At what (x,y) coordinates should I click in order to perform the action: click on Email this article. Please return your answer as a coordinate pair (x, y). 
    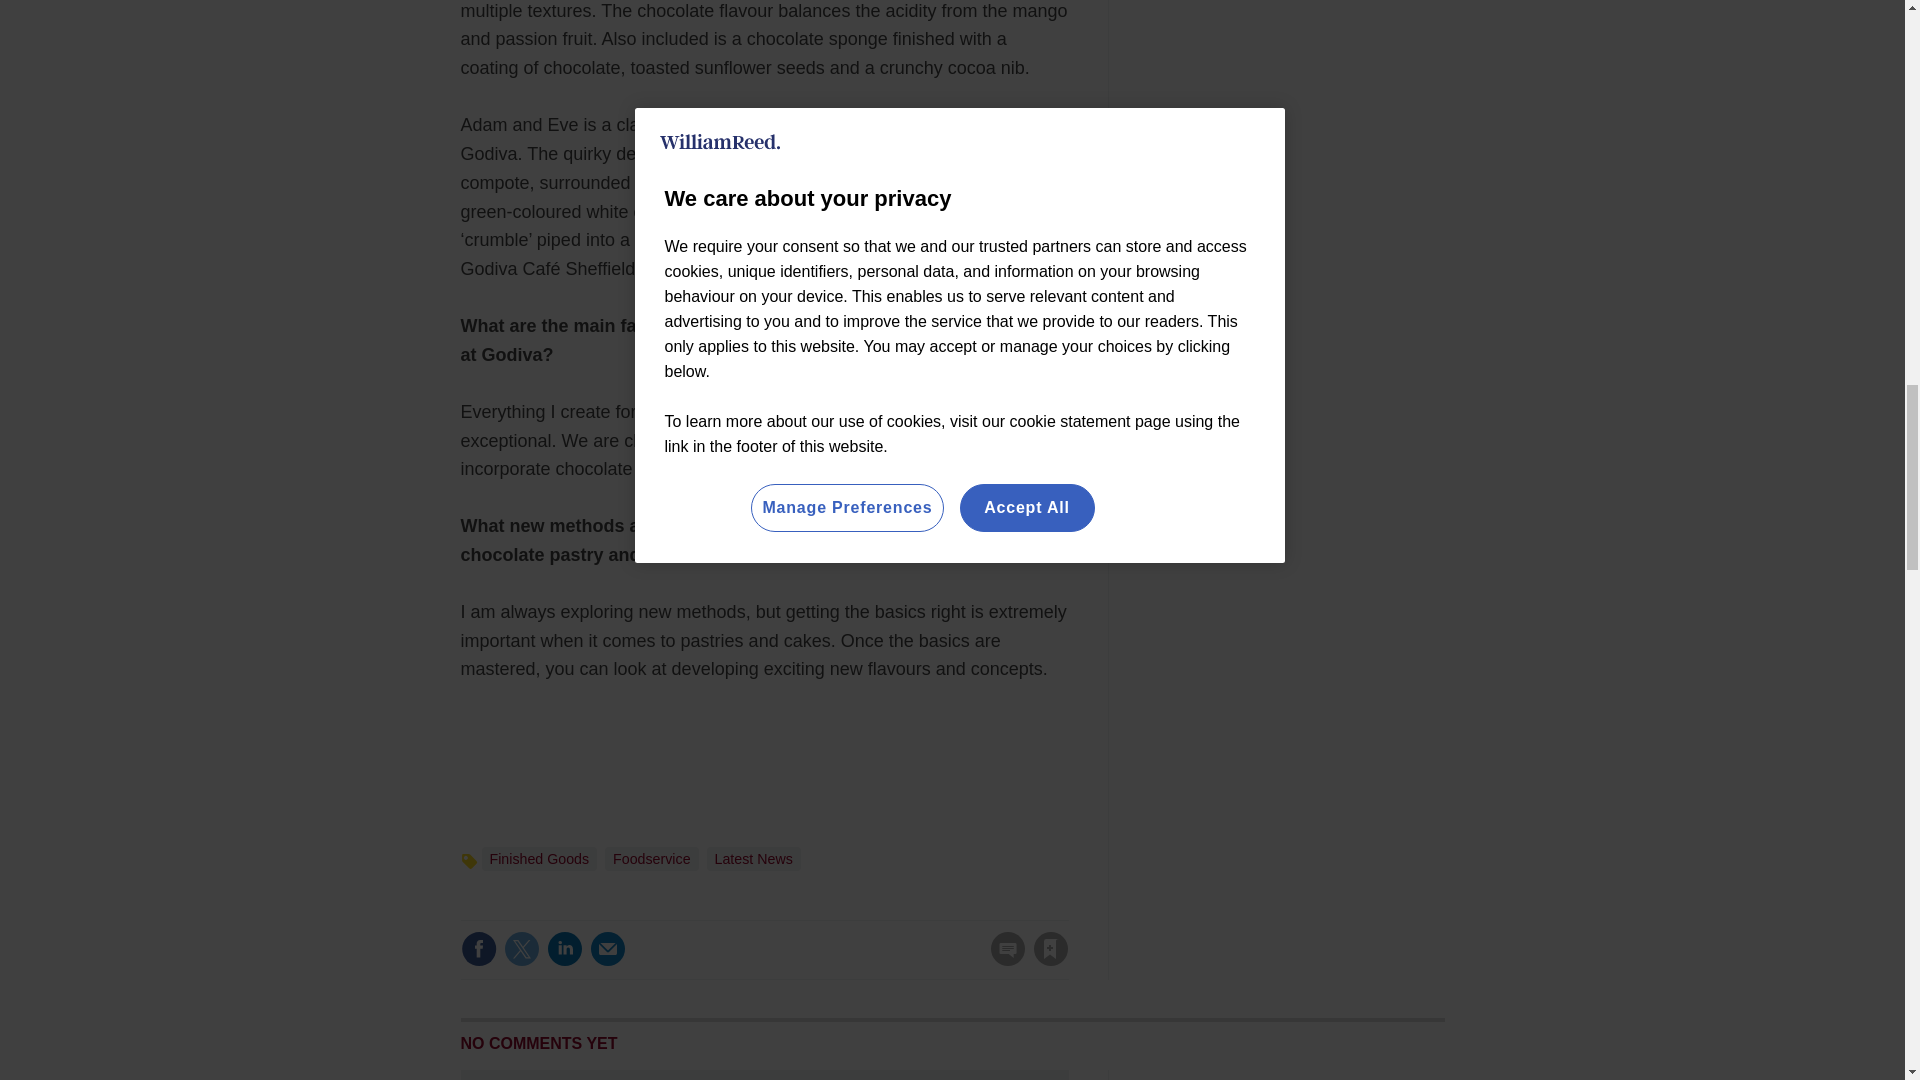
    Looking at the image, I should click on (607, 948).